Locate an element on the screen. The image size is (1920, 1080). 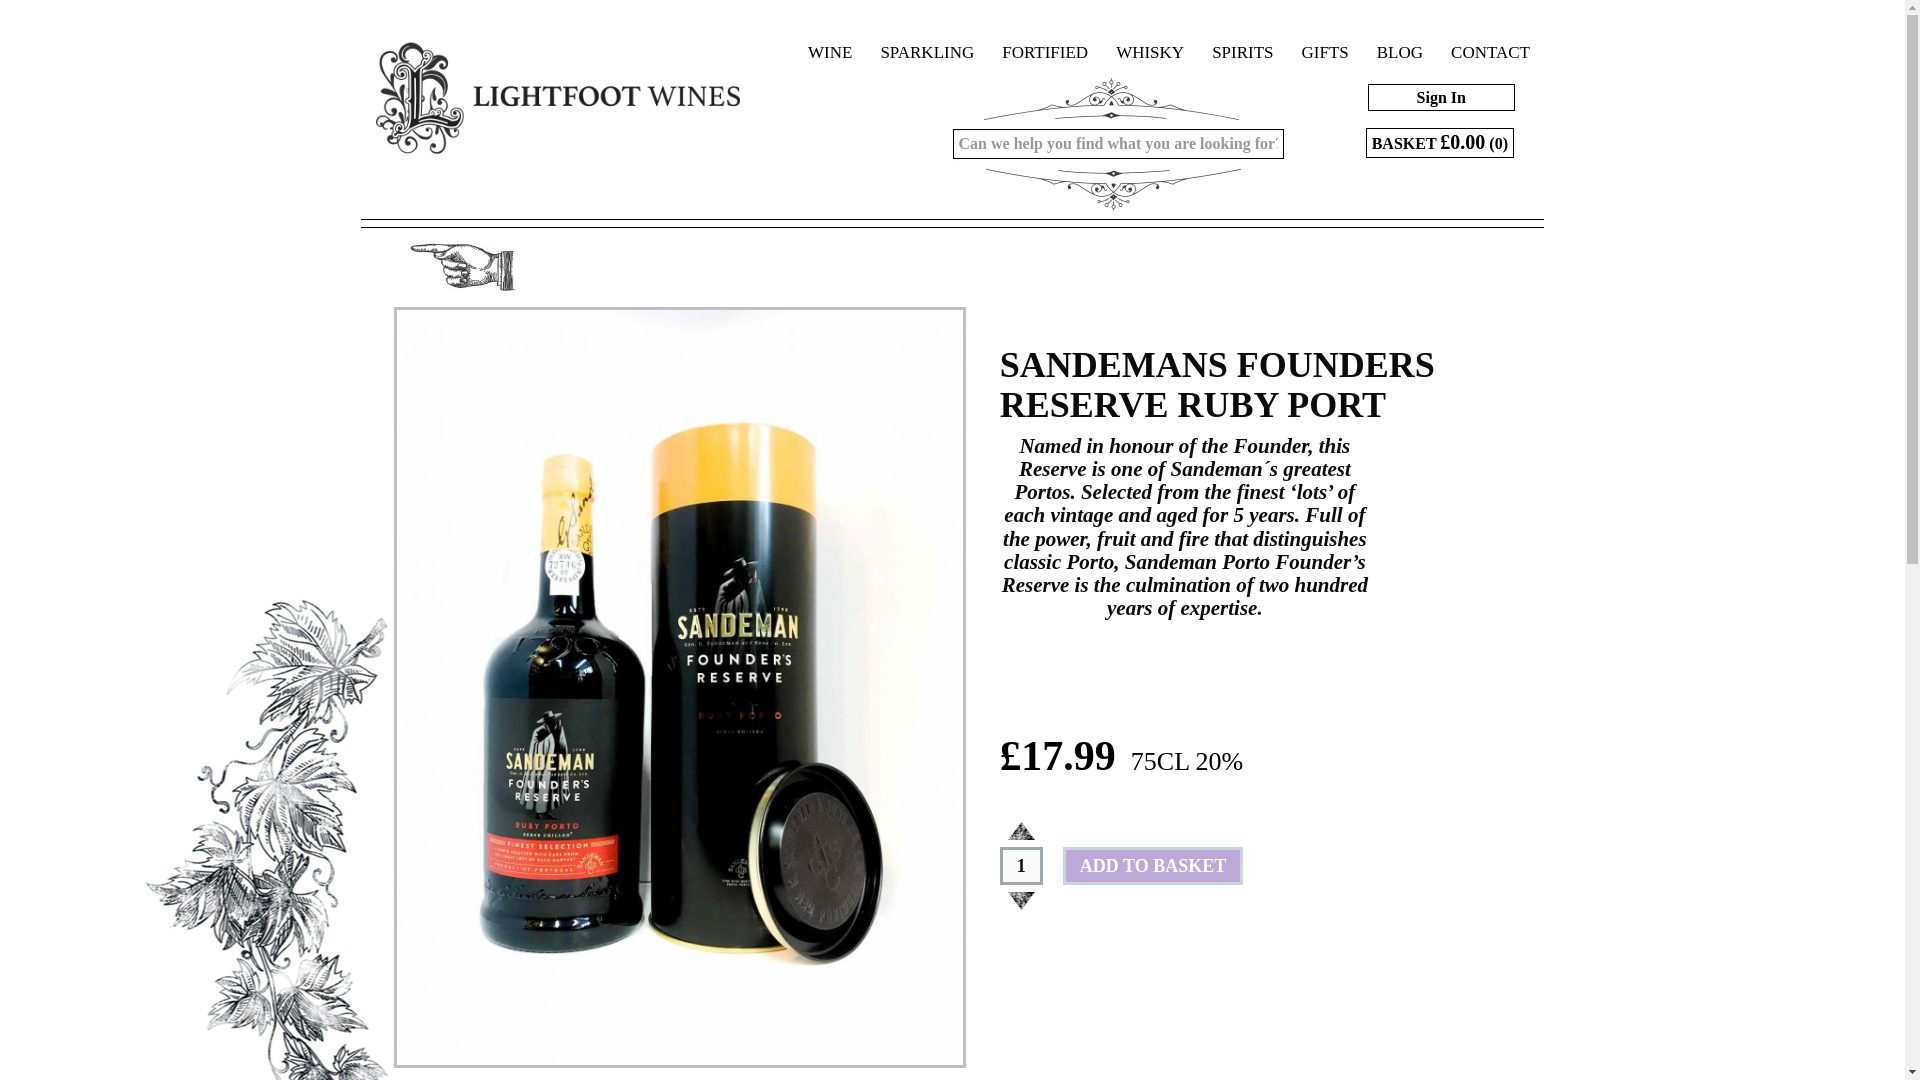
FORTIFIED is located at coordinates (1045, 36).